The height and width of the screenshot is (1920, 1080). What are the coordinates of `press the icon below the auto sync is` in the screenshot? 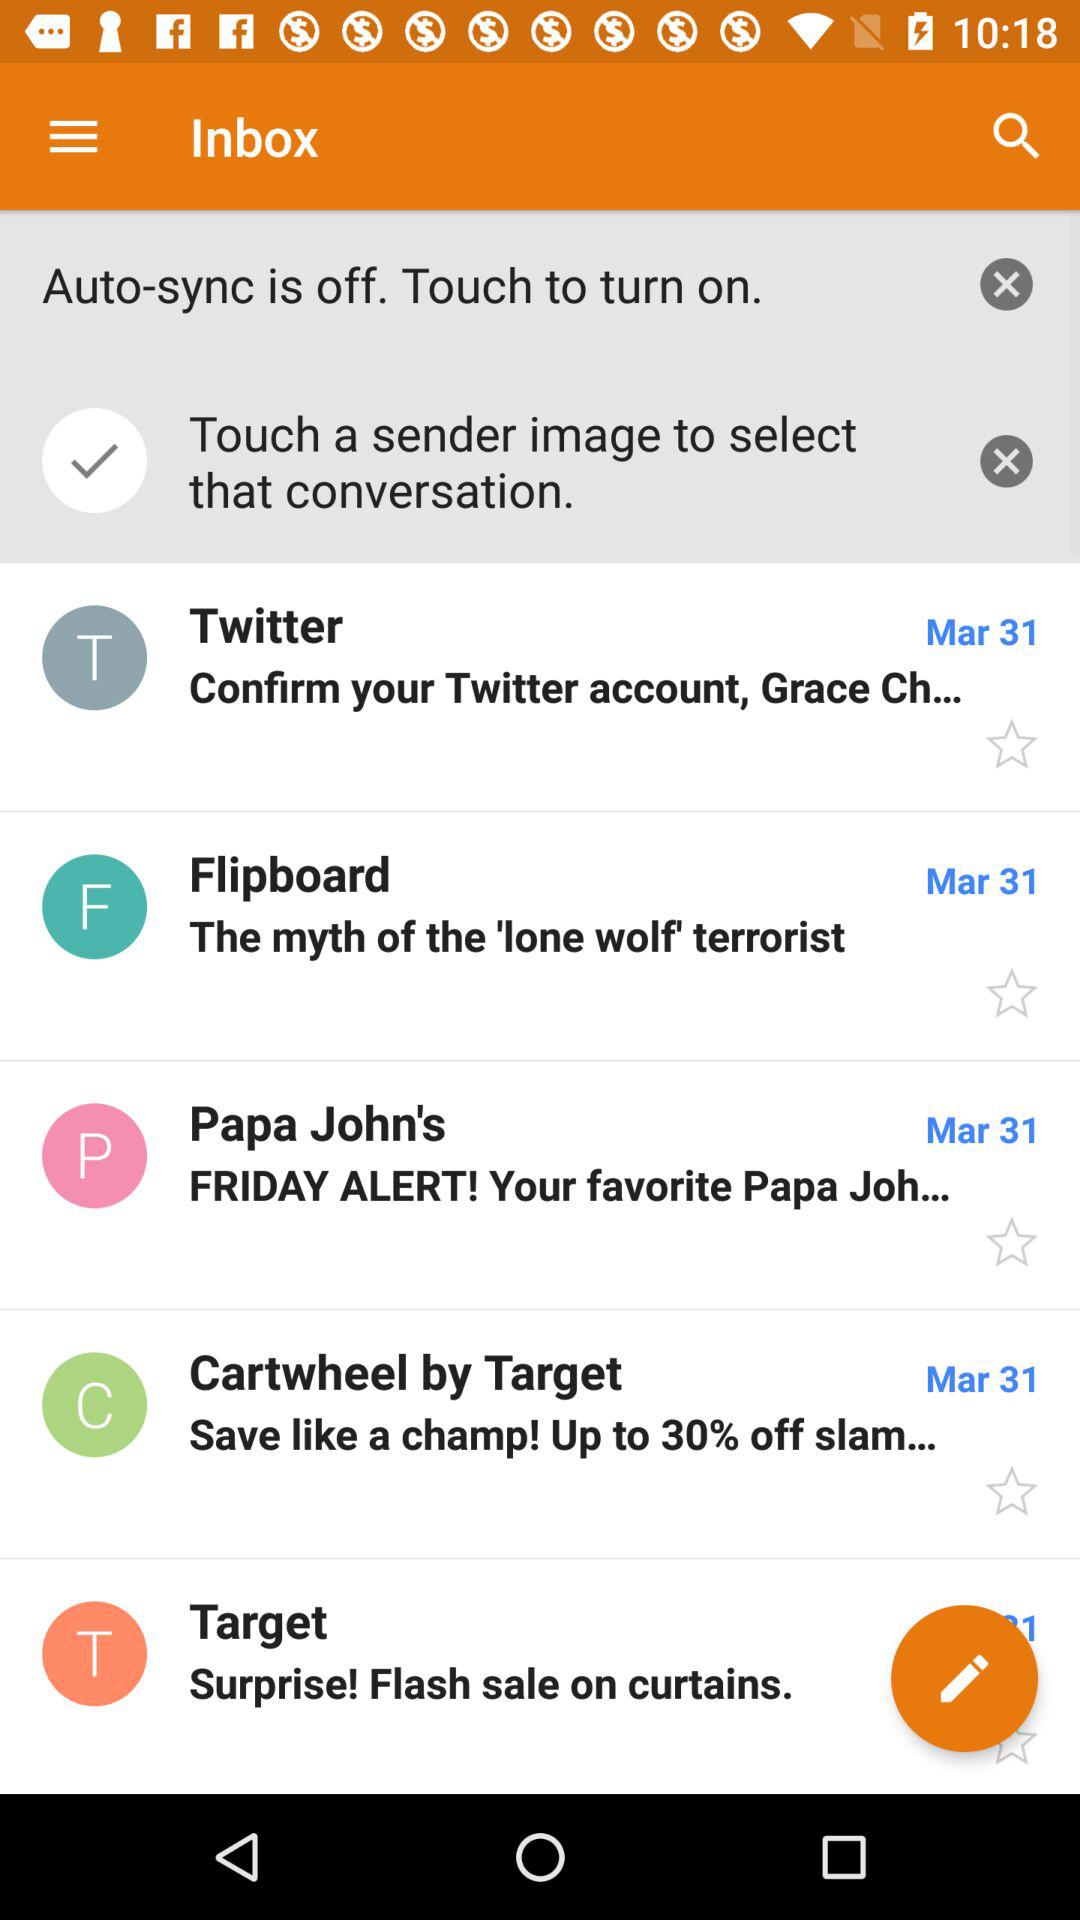 It's located at (540, 482).